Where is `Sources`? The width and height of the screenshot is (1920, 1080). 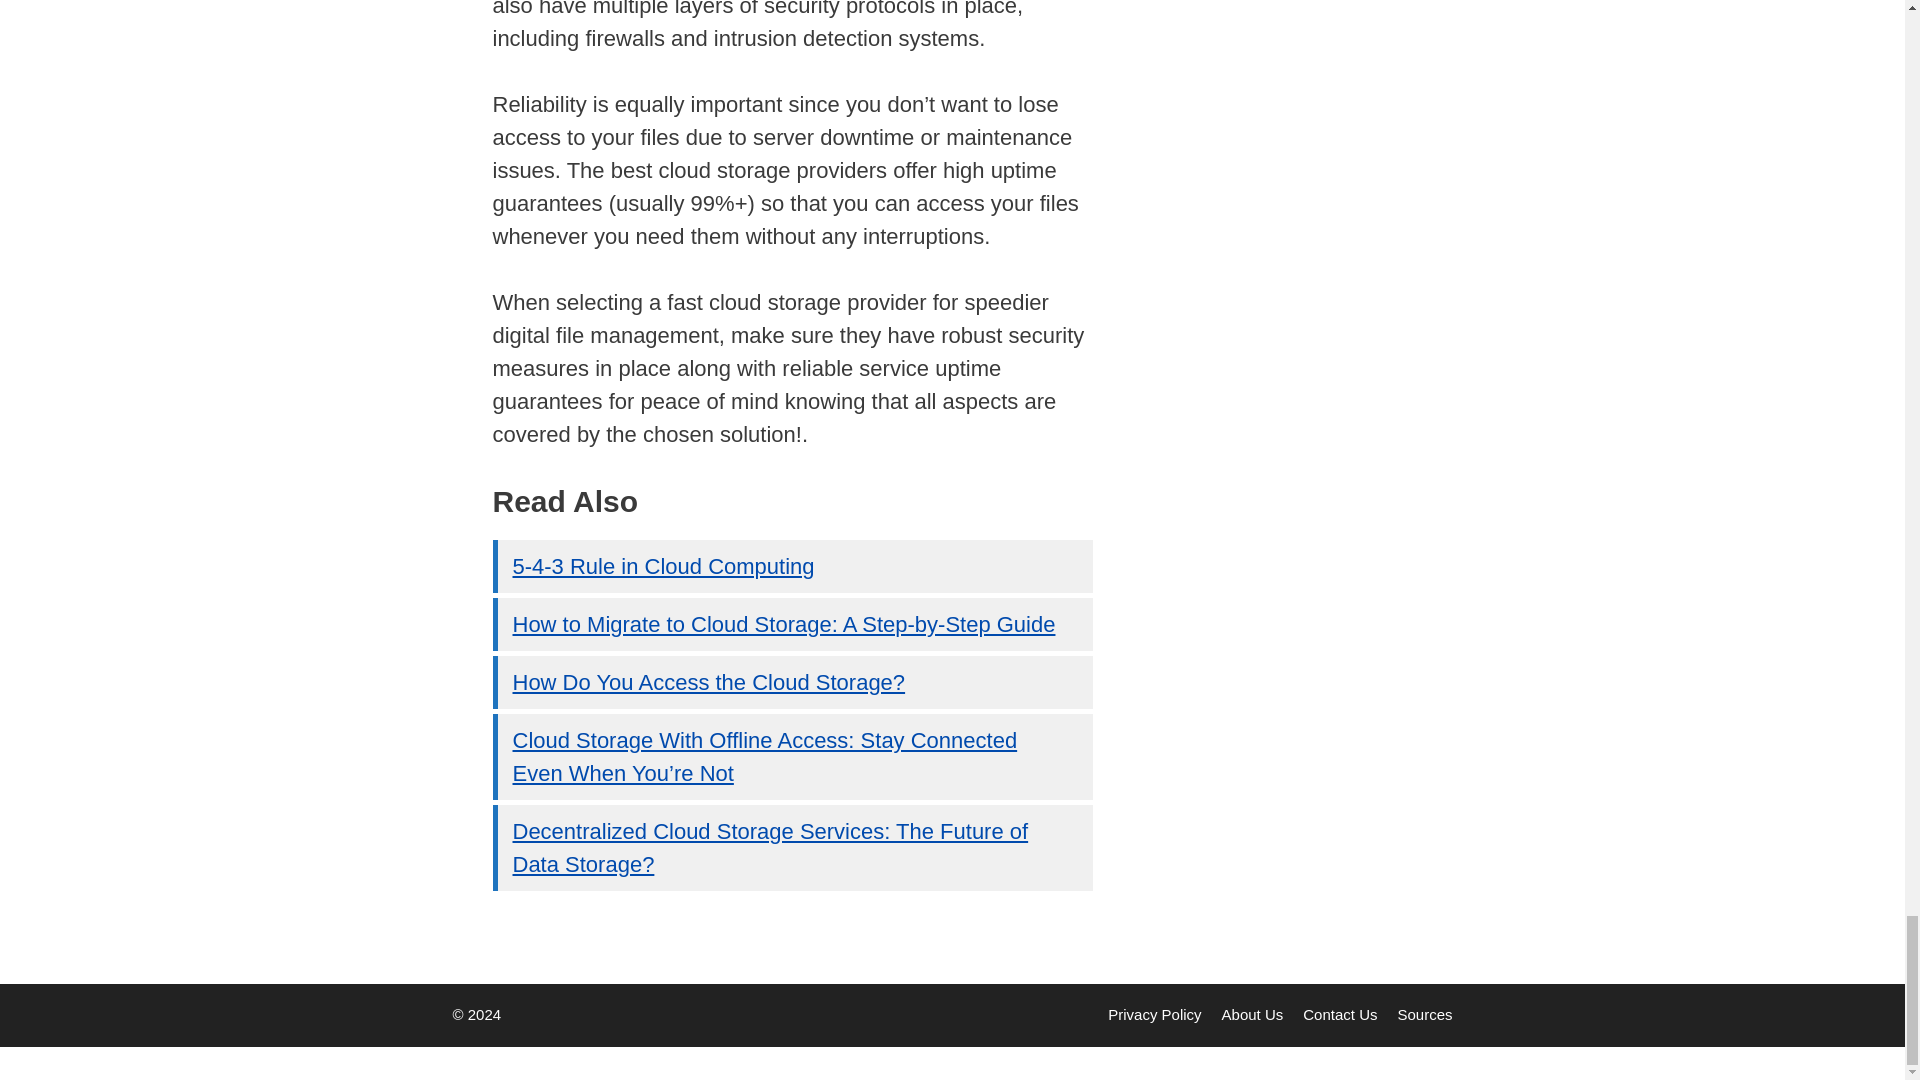
Sources is located at coordinates (1424, 1014).